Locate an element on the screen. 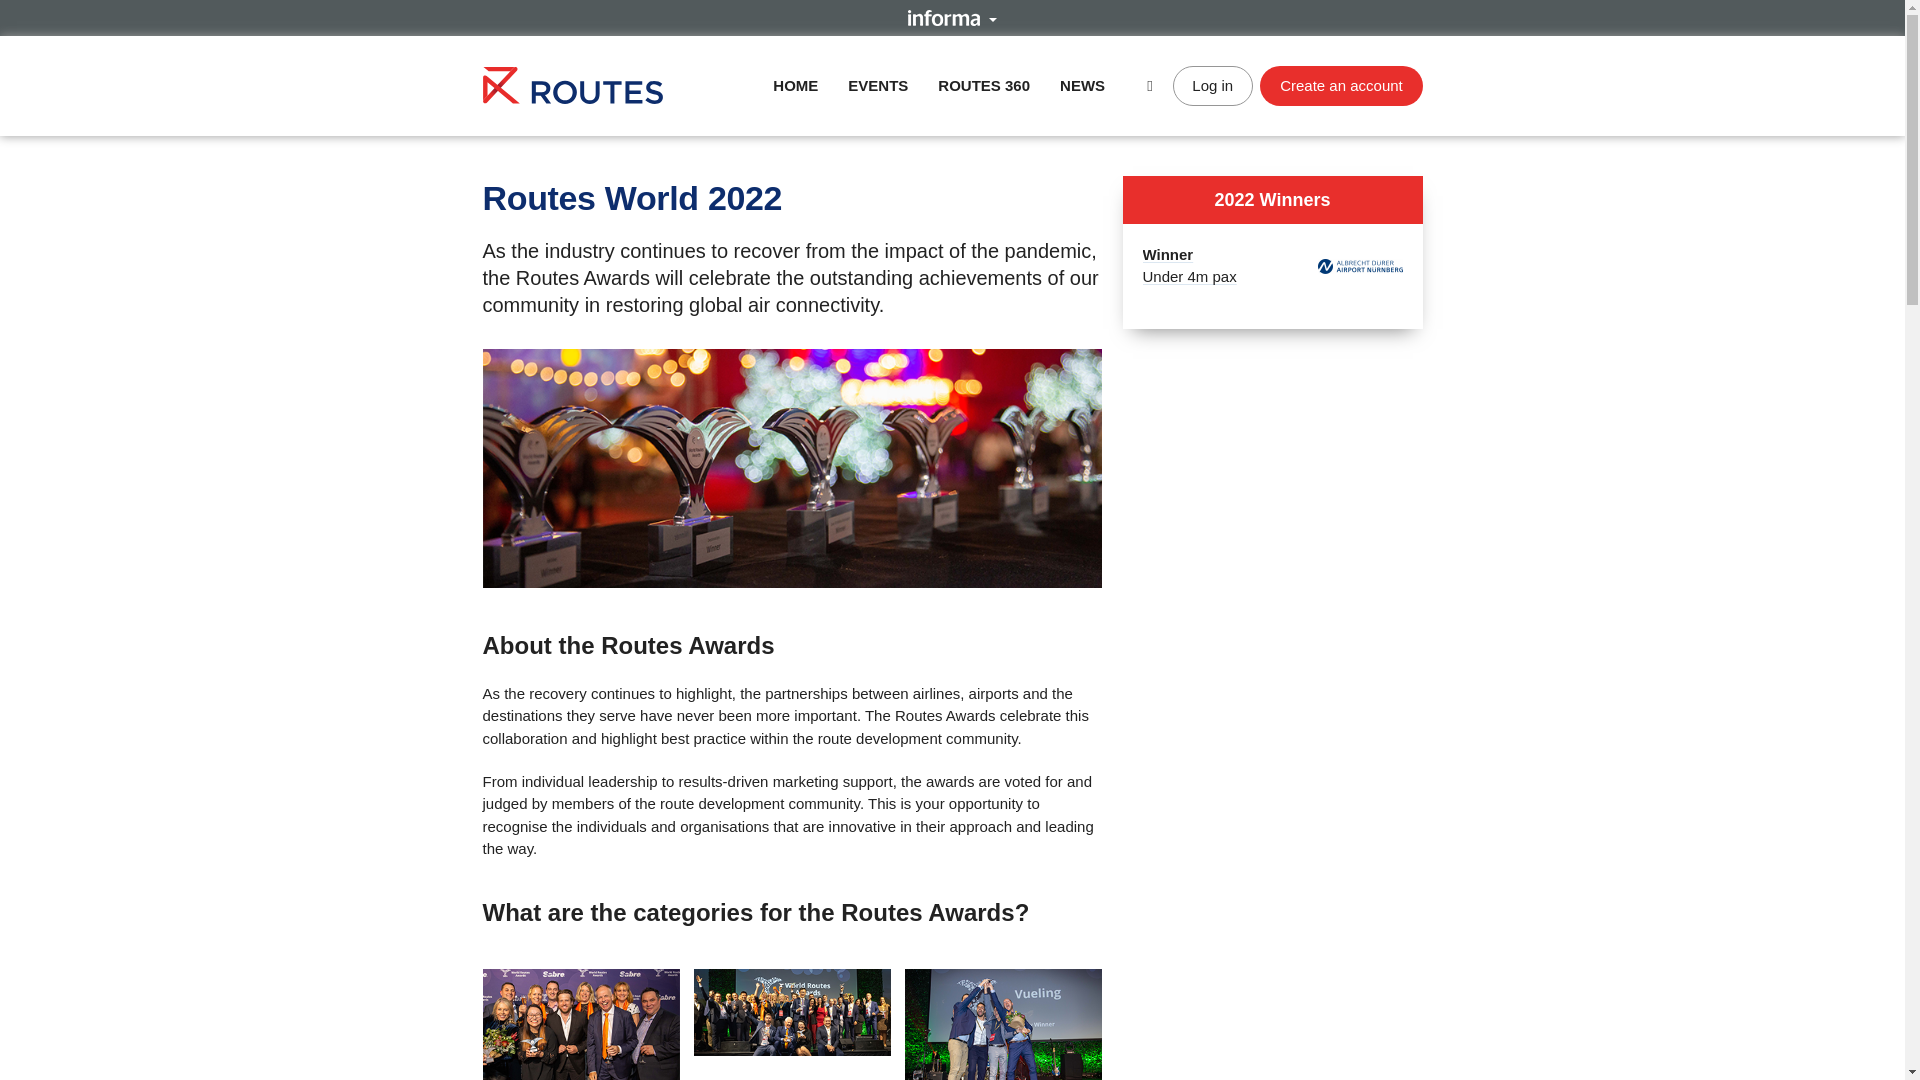 The width and height of the screenshot is (1920, 1080). NEWS is located at coordinates (1082, 85).